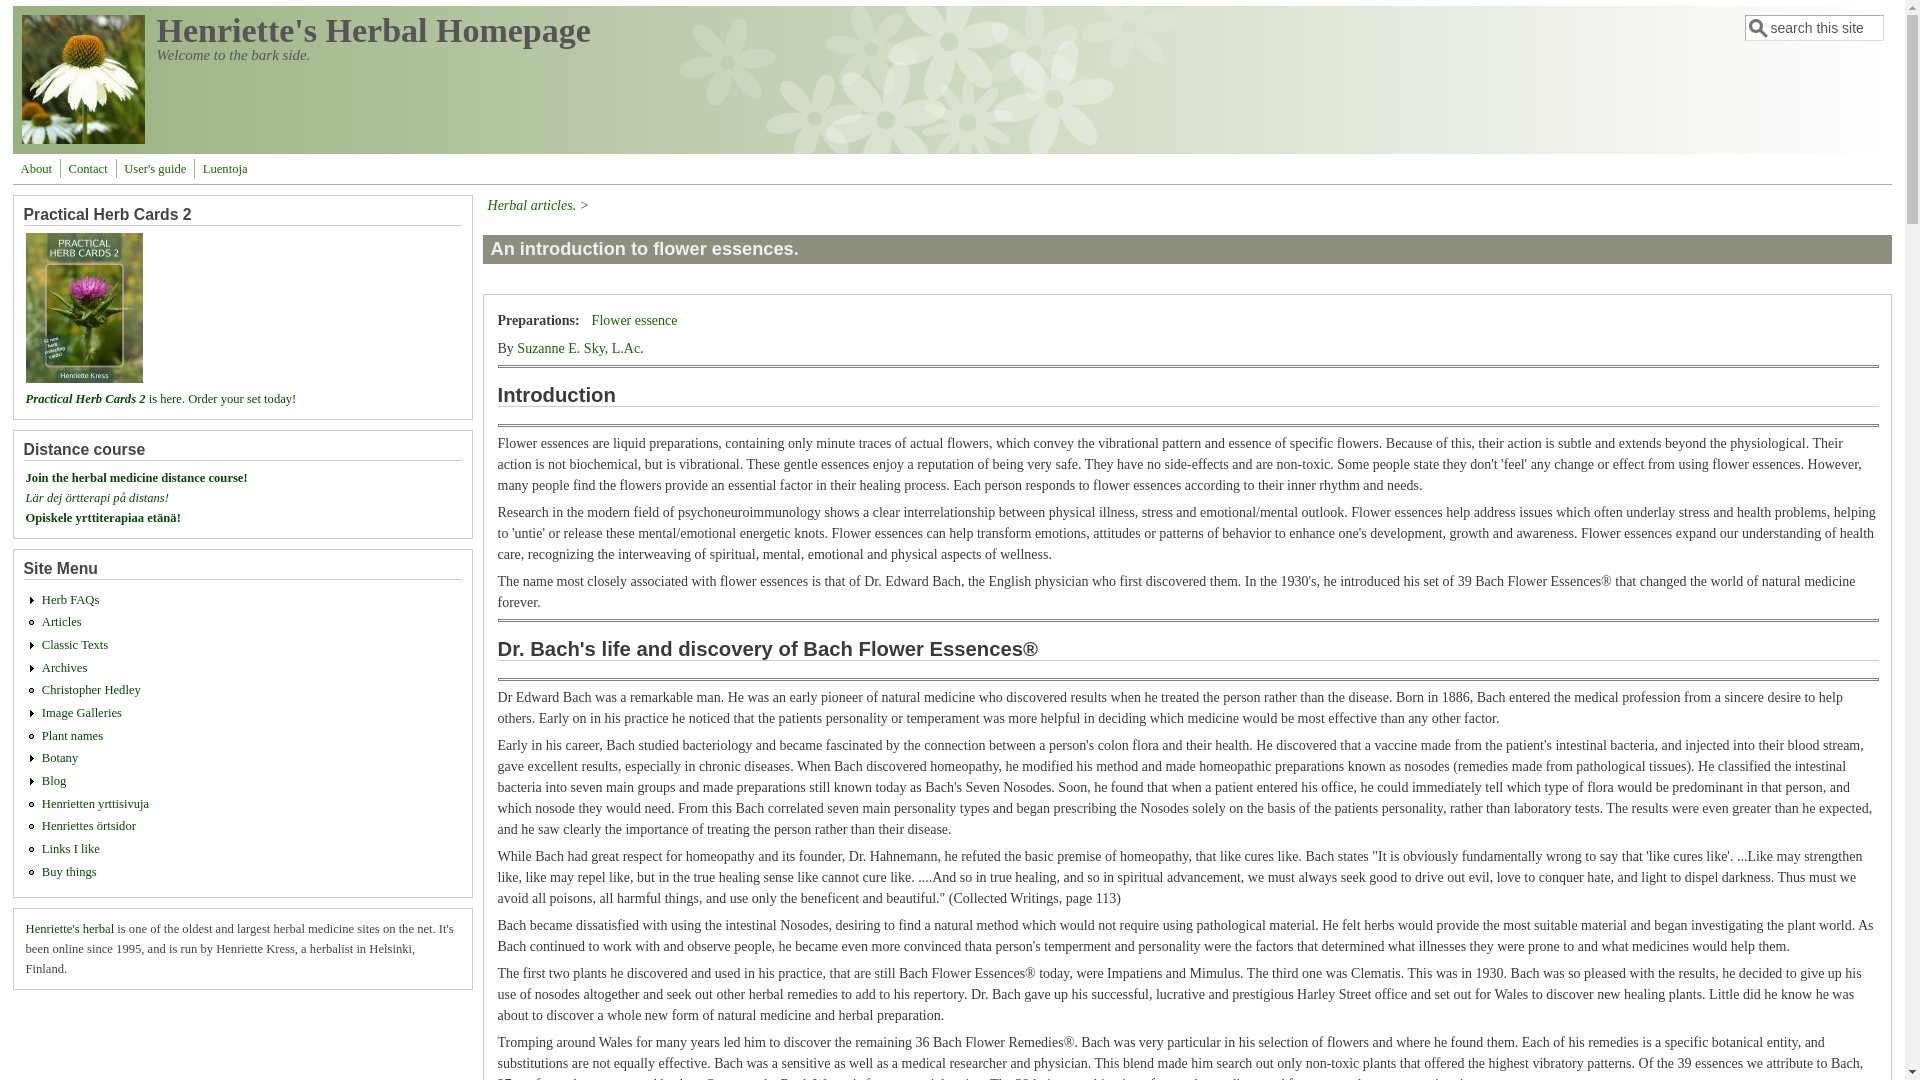 This screenshot has width=1920, height=1080. I want to click on Buy things, so click(70, 872).